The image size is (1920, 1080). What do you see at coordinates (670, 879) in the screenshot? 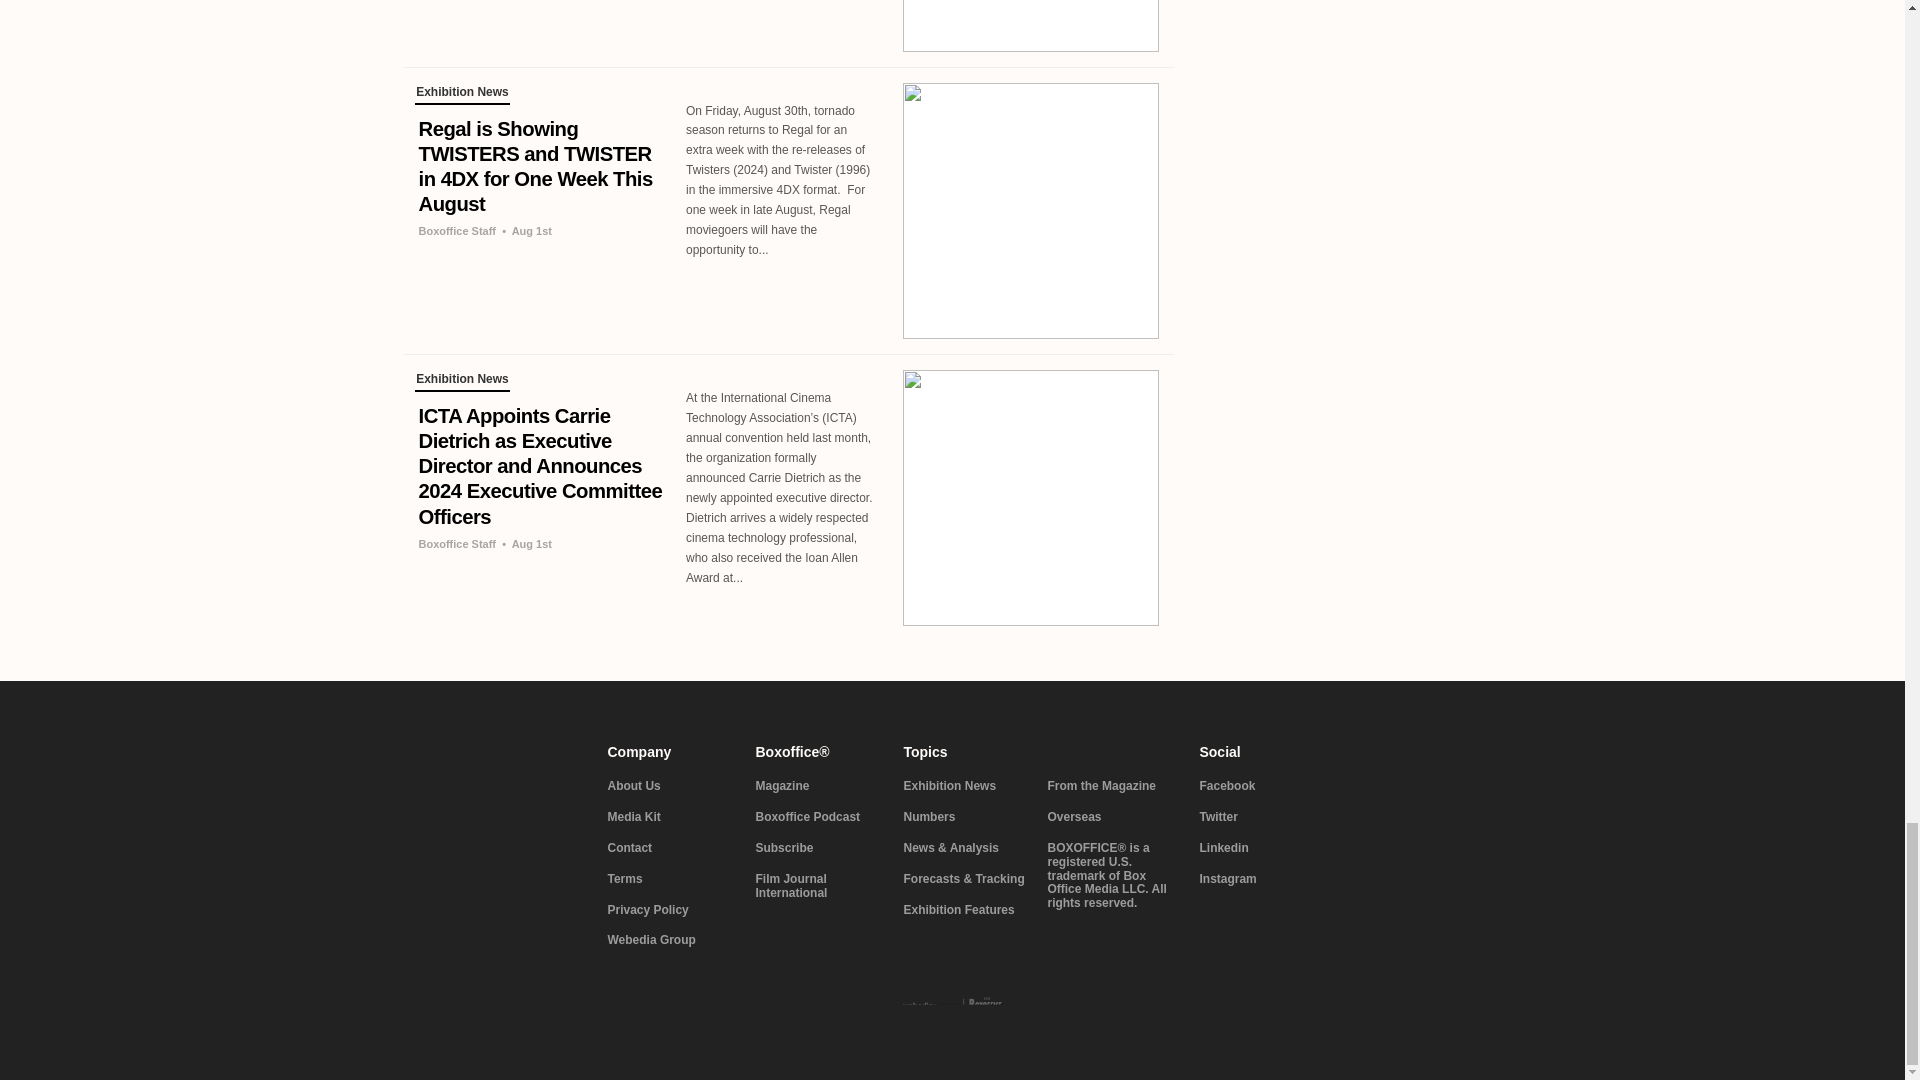
I see `Terms` at bounding box center [670, 879].